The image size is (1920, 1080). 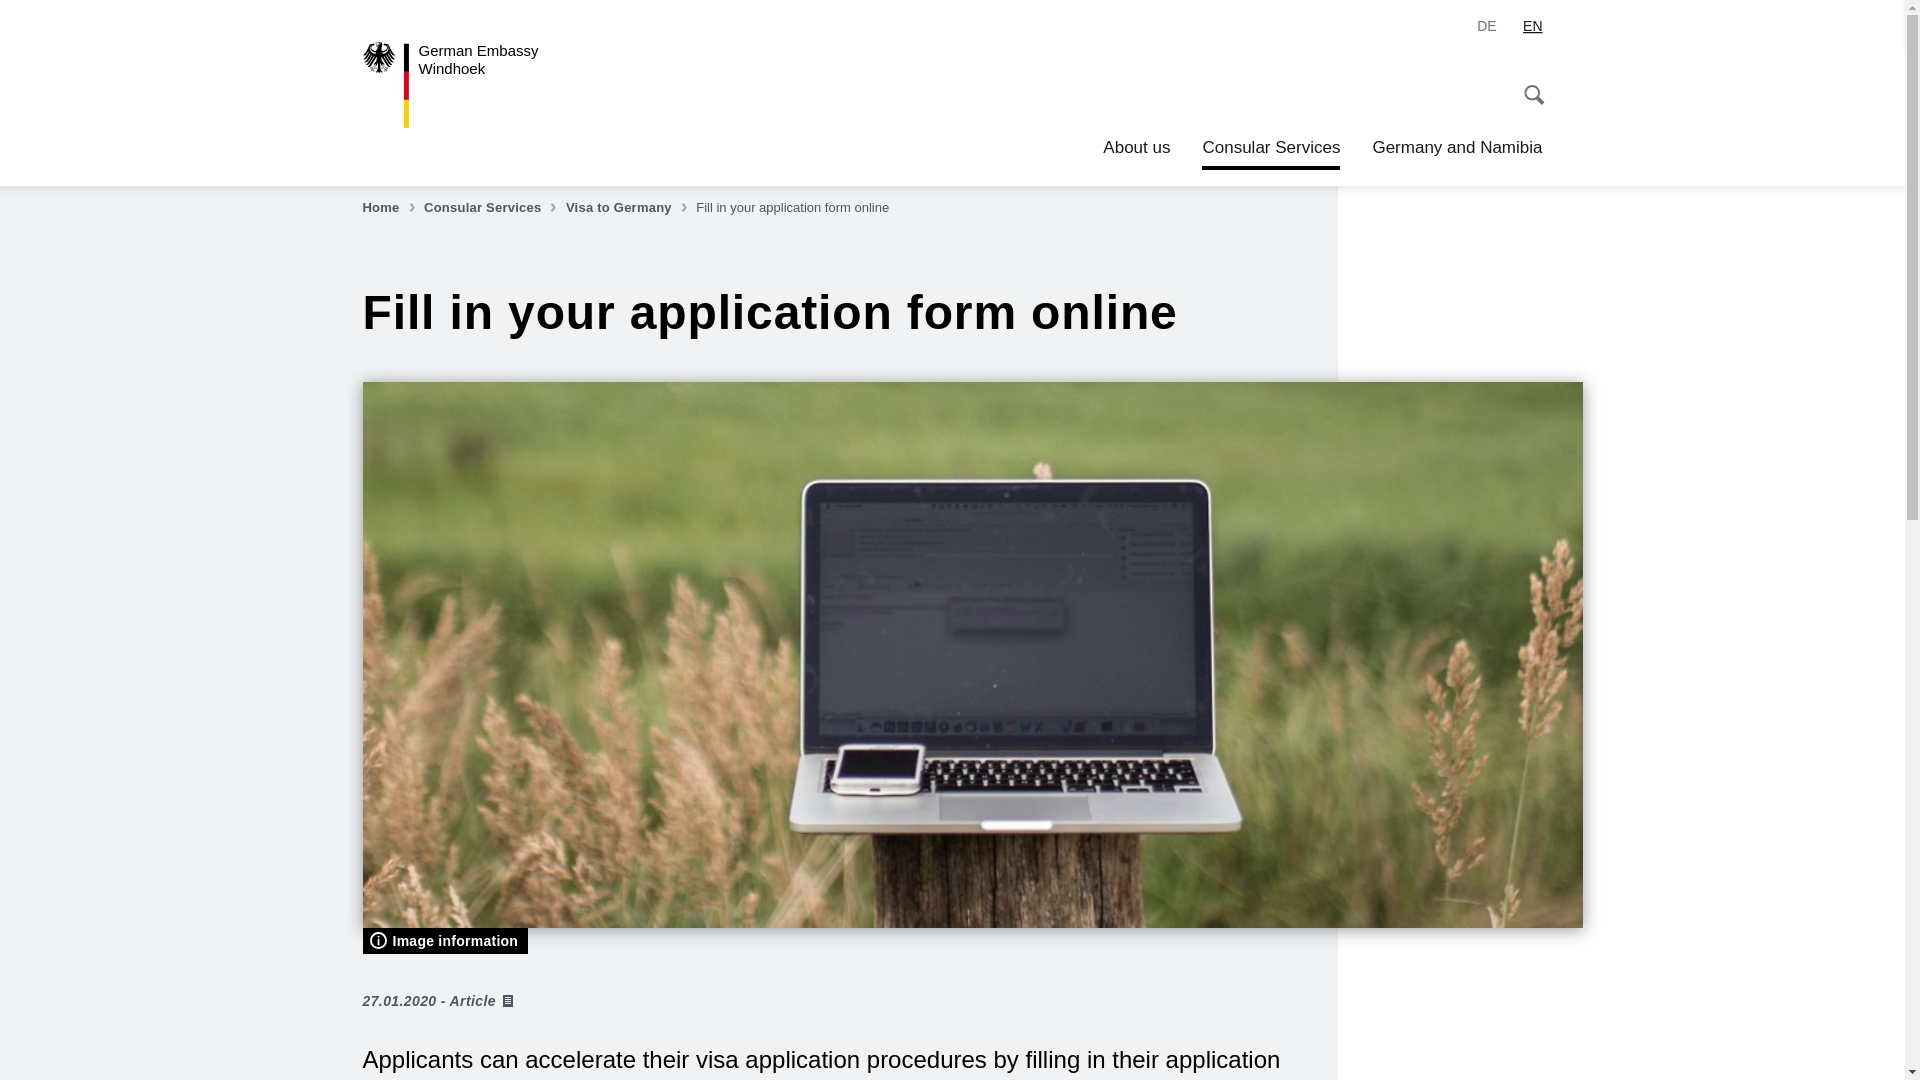 I want to click on Welcome to the German Embassy in Namibia!, so click(x=390, y=208).